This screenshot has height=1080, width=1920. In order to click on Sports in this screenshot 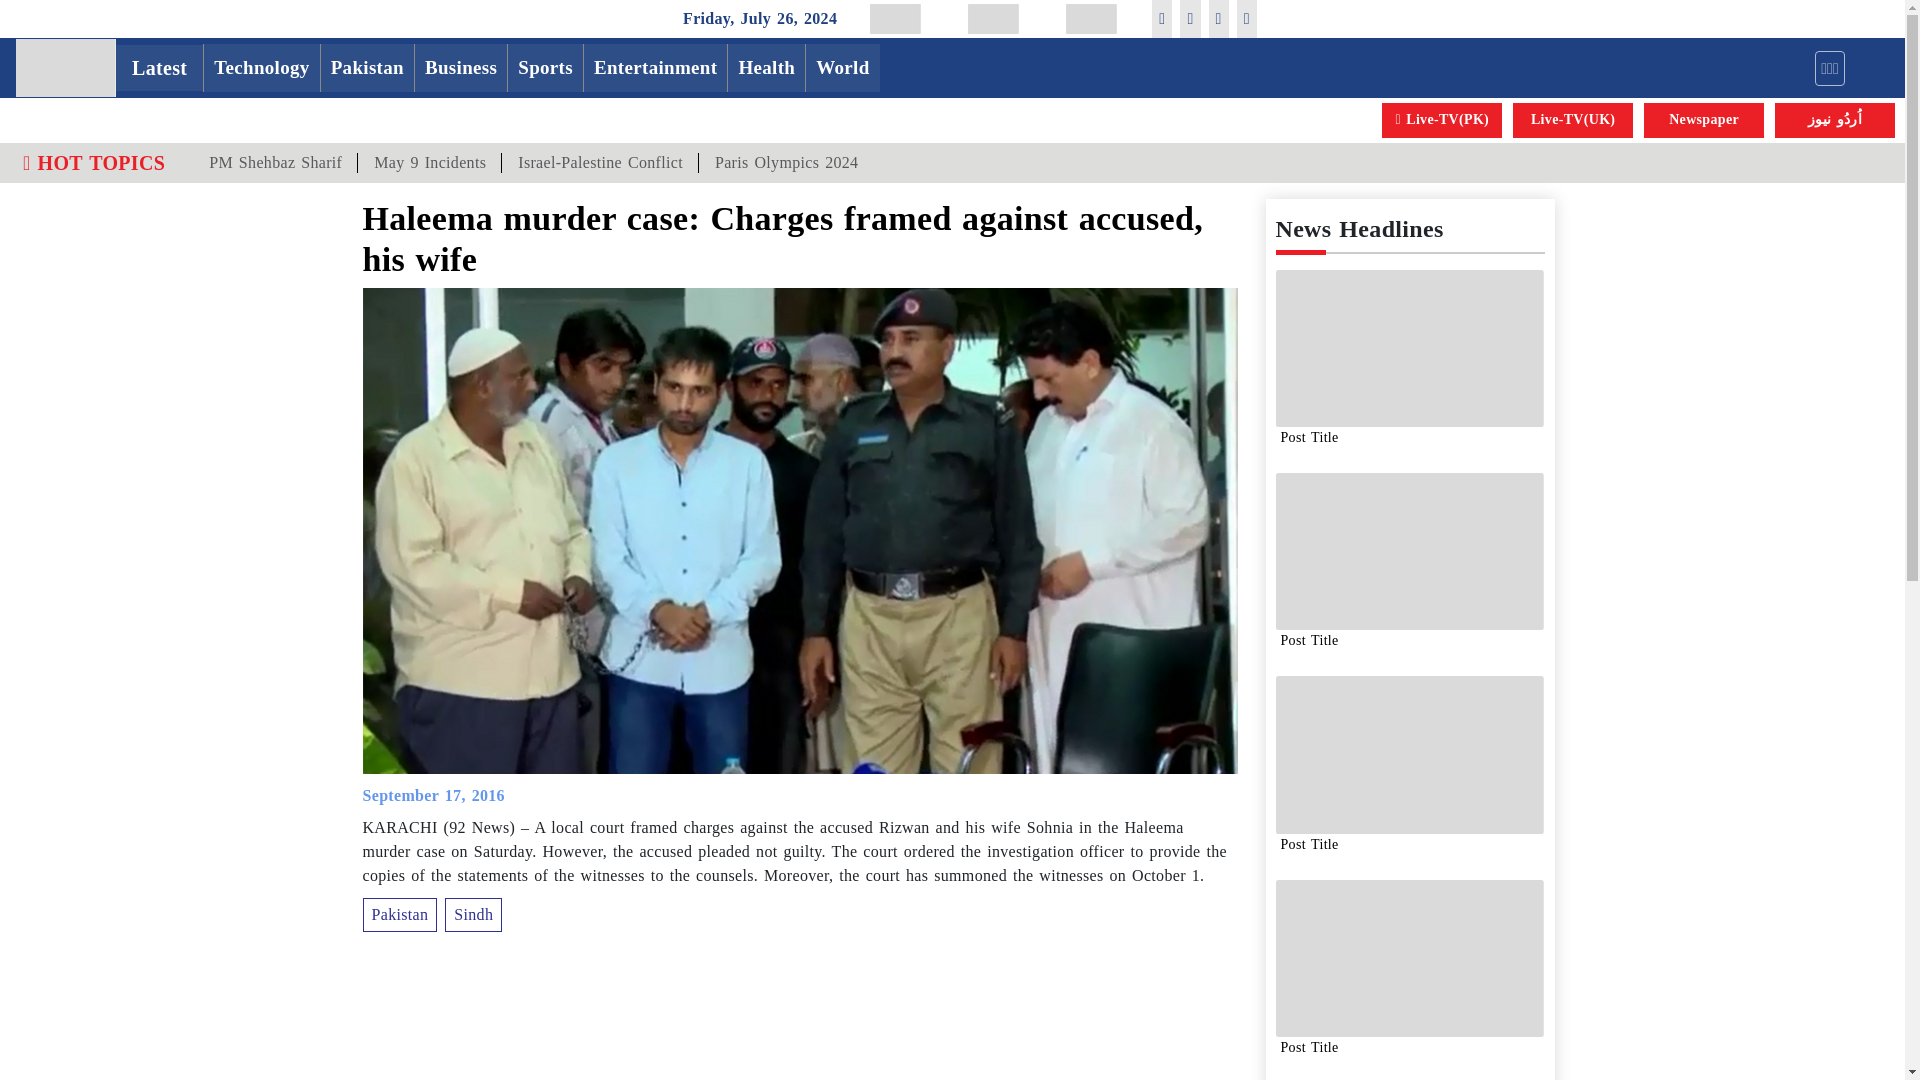, I will do `click(546, 68)`.